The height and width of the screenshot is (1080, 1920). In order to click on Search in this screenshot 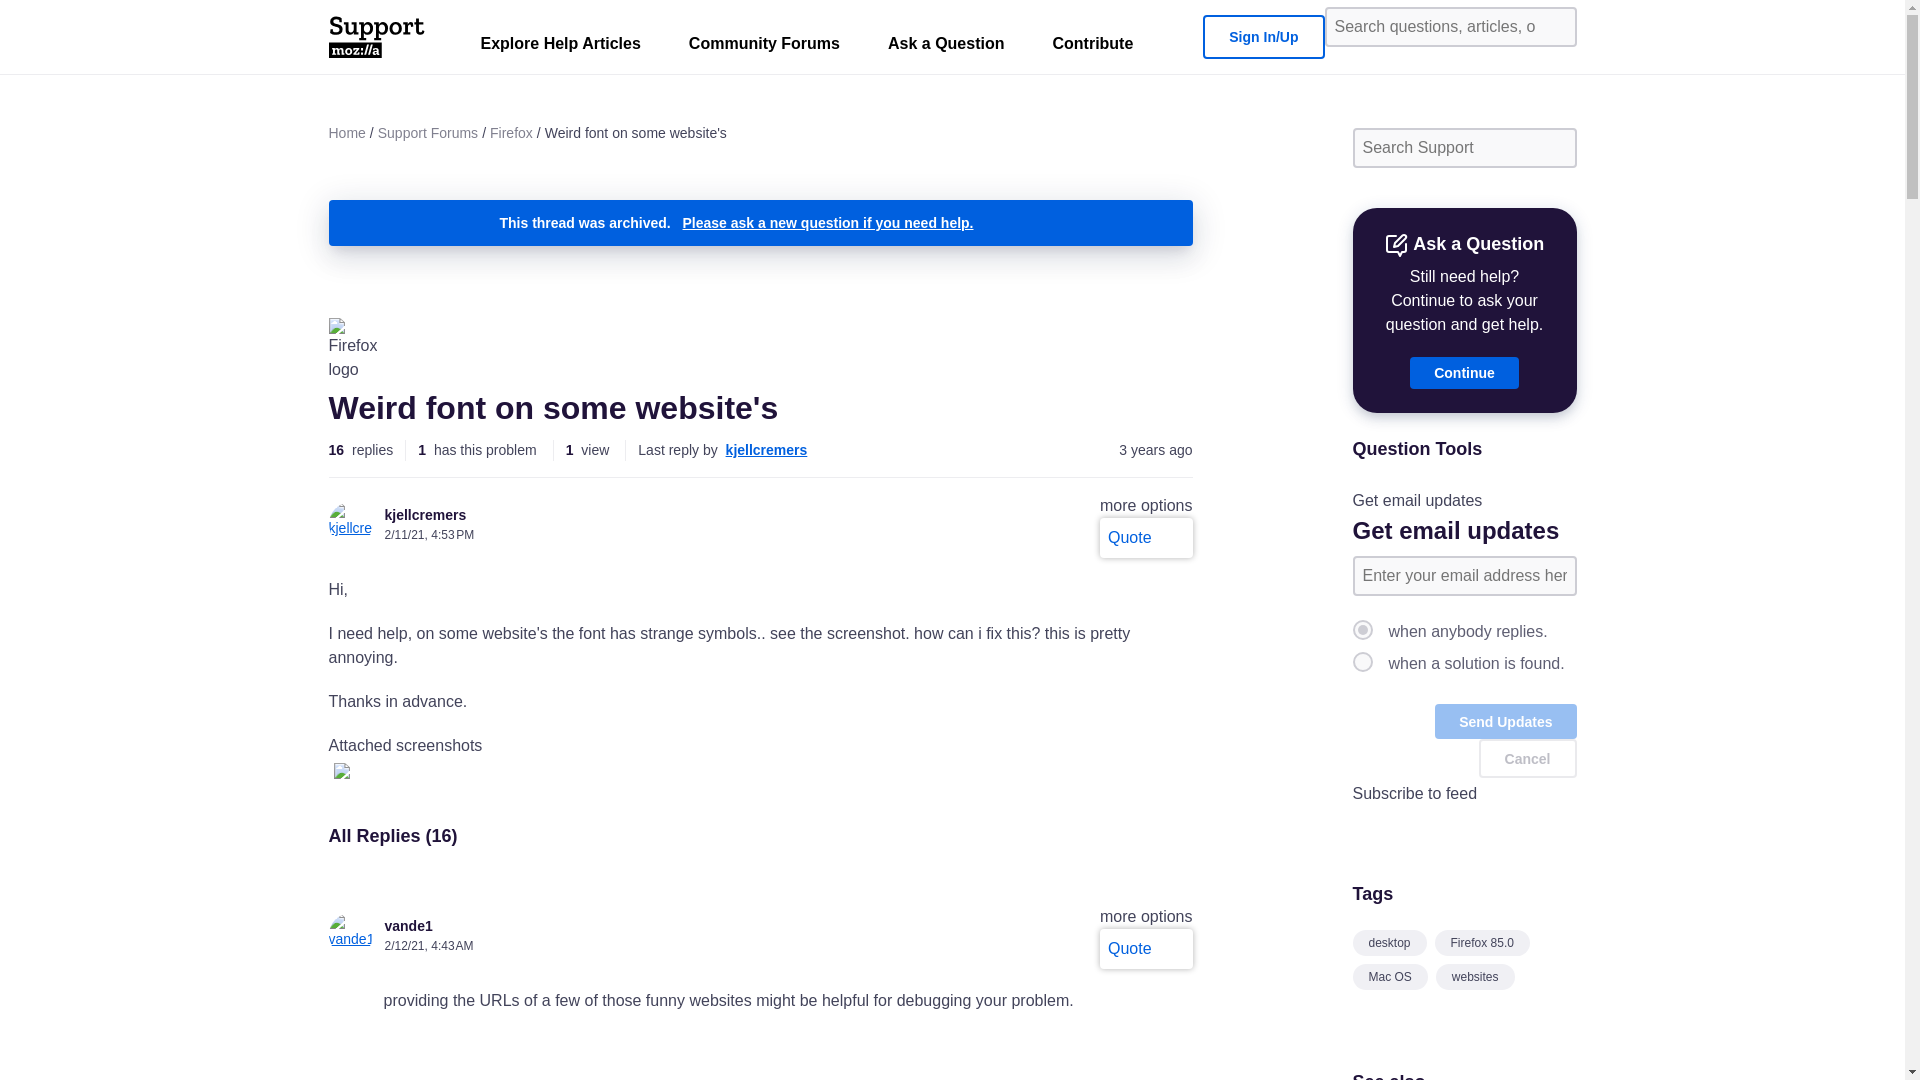, I will do `click(1554, 148)`.